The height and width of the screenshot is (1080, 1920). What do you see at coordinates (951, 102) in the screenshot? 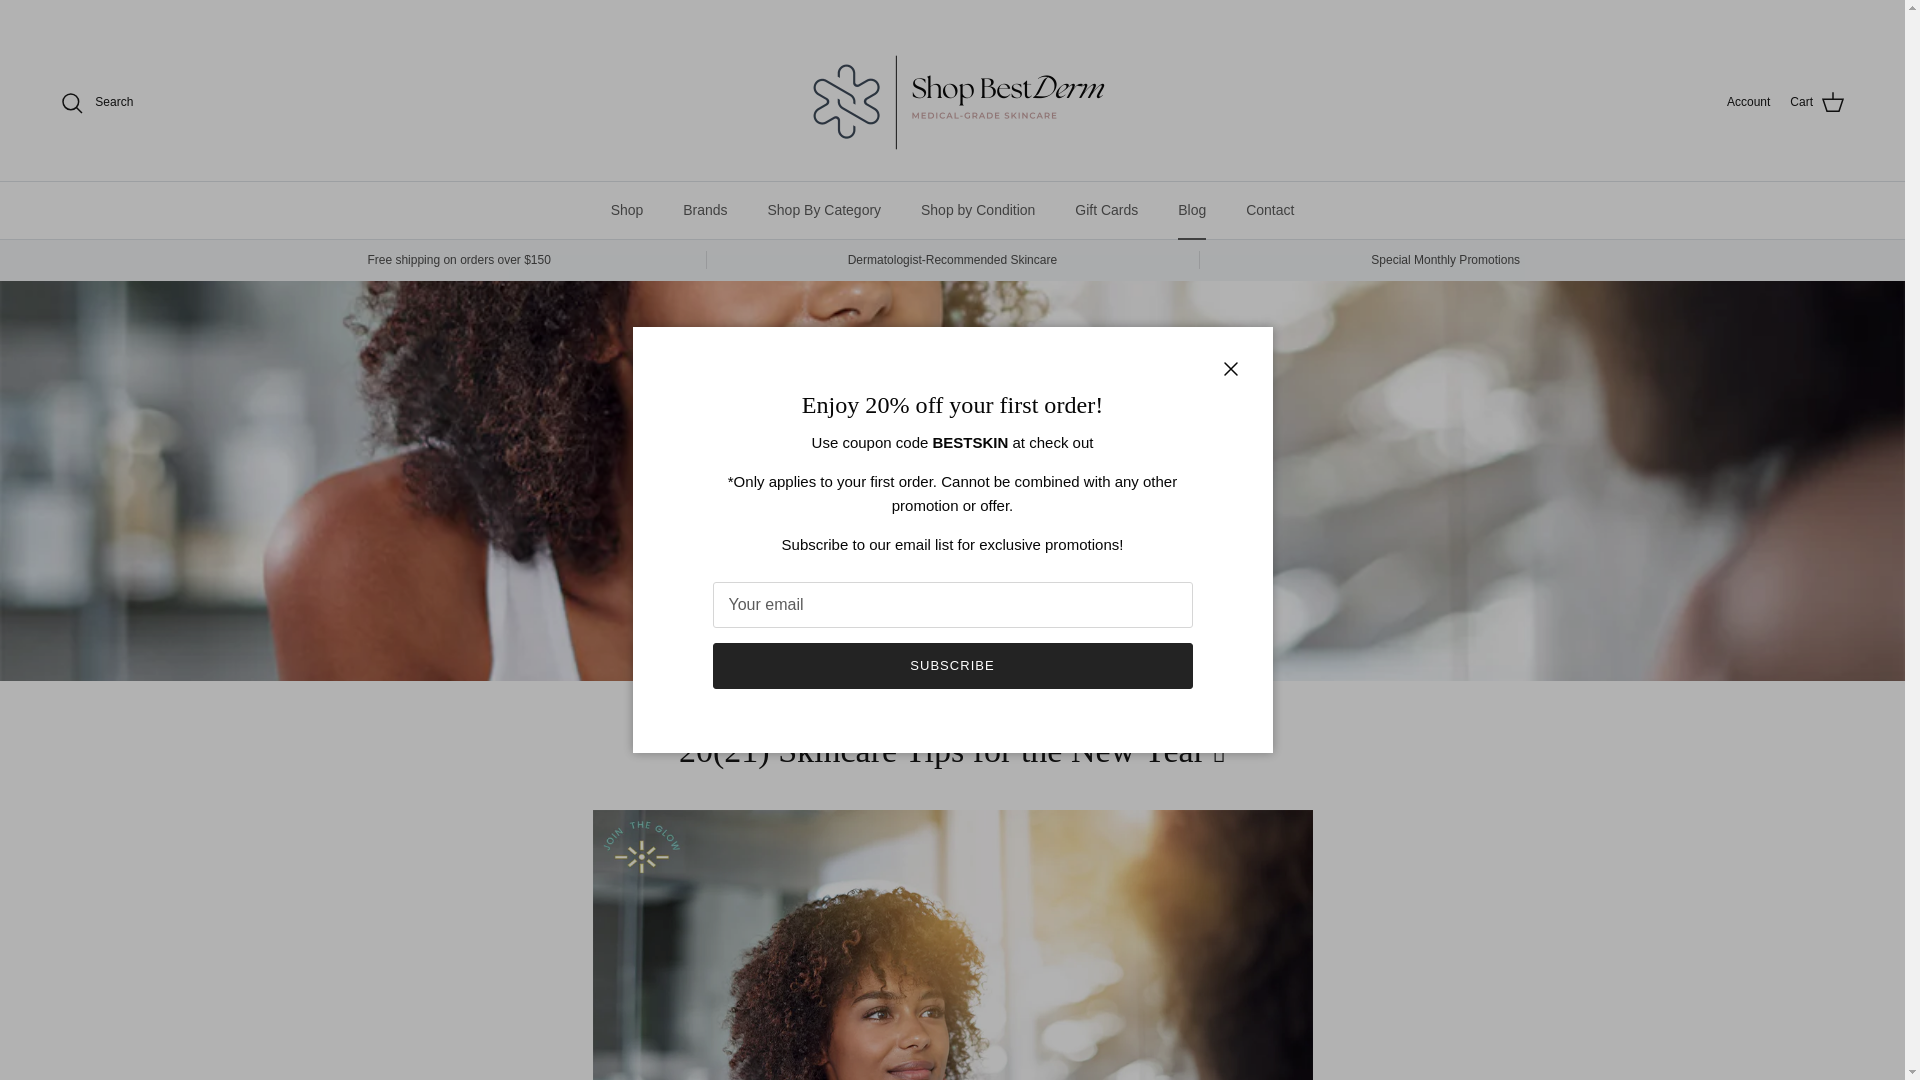
I see `Shop BestDerm` at bounding box center [951, 102].